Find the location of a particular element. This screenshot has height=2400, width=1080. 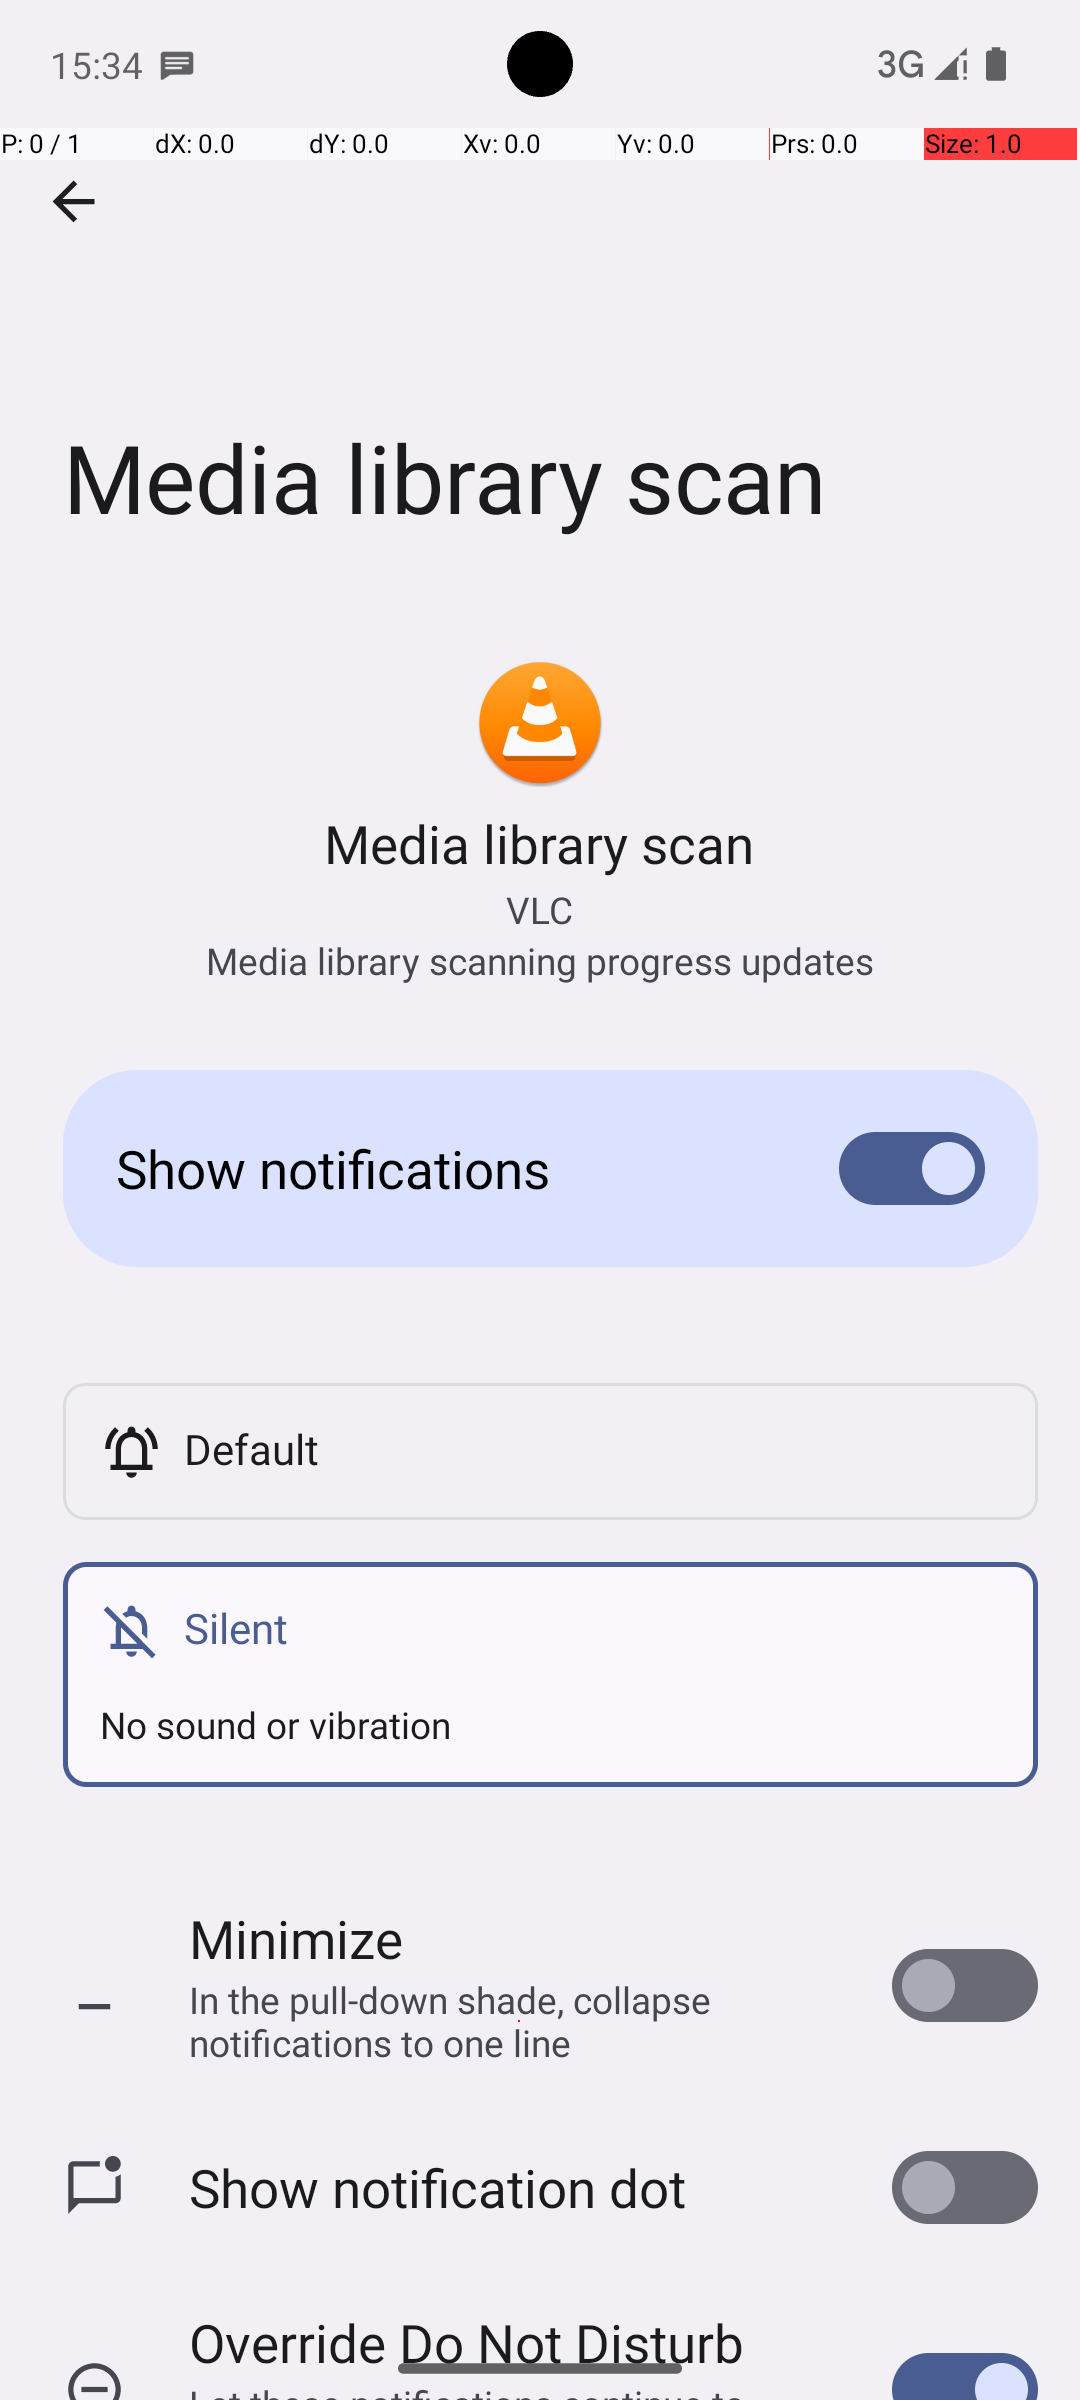

Media library scan is located at coordinates (540, 299).